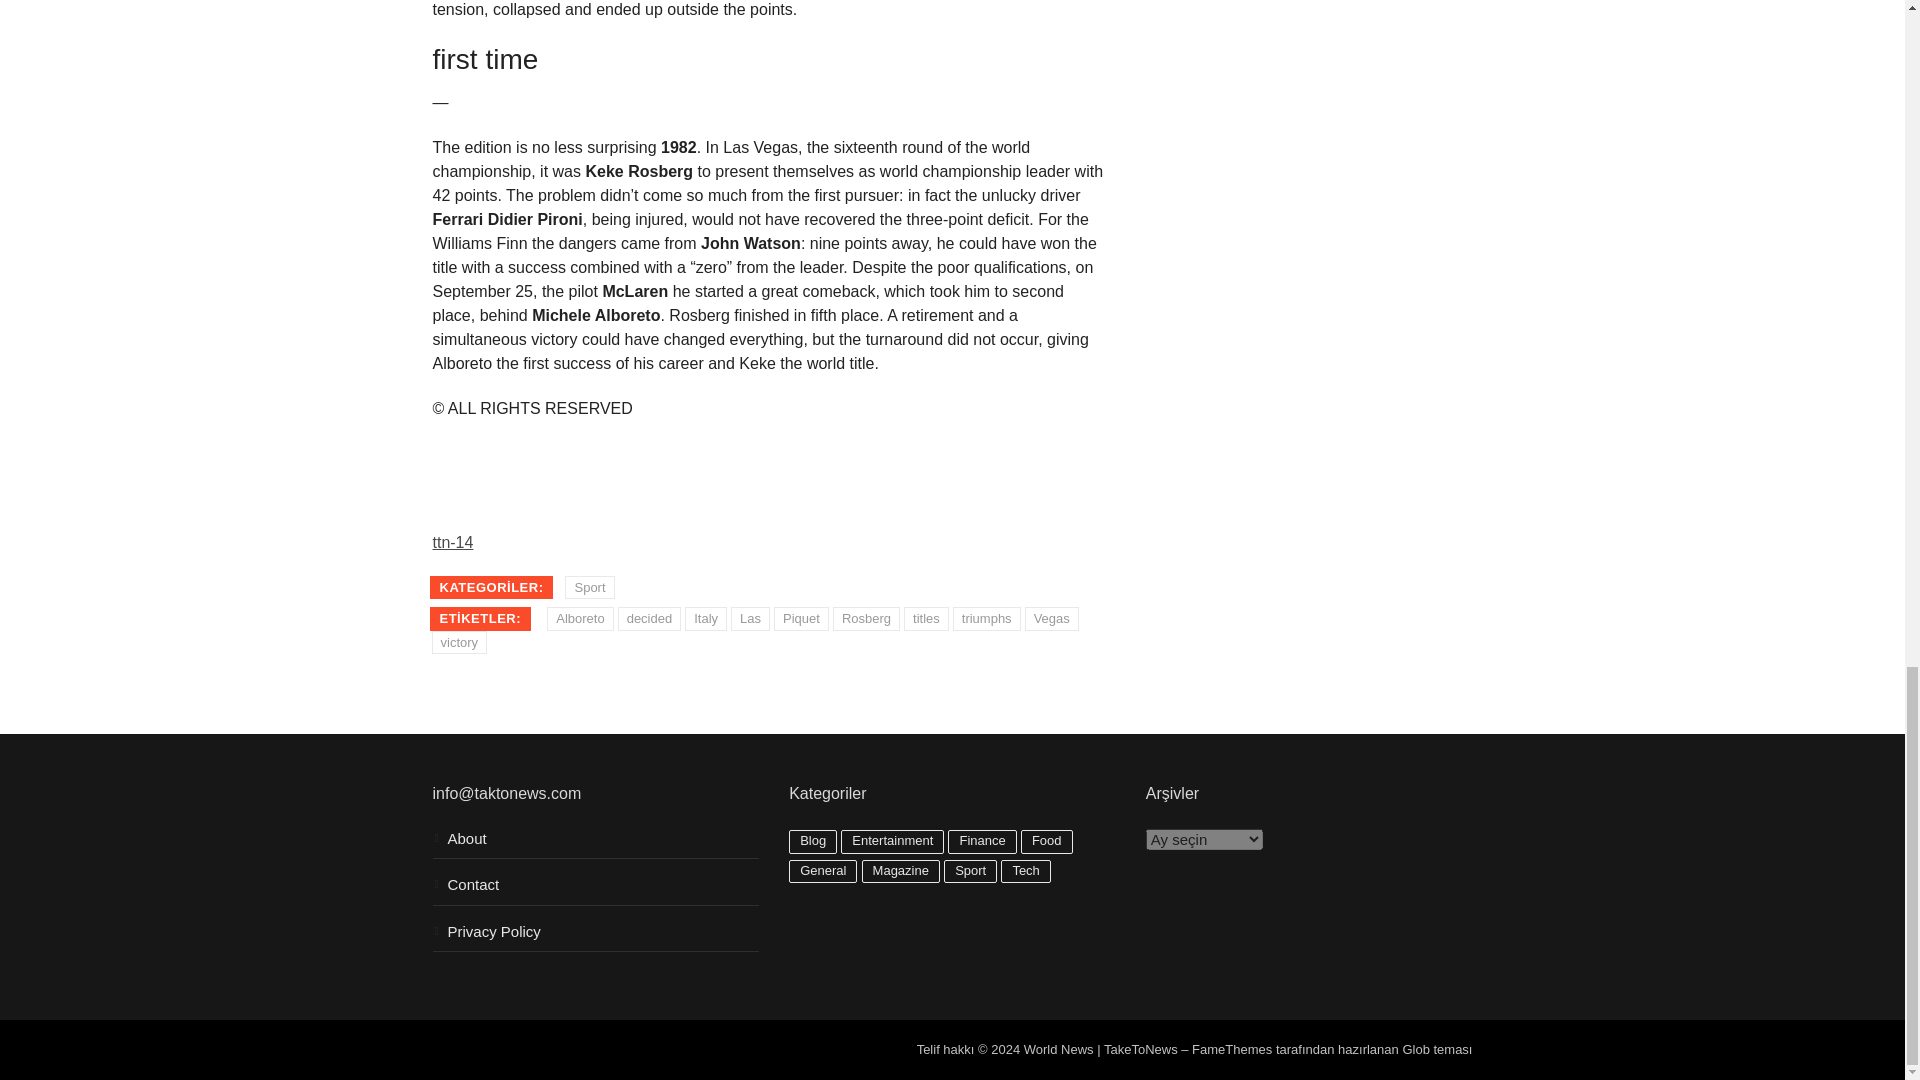  Describe the element at coordinates (580, 618) in the screenshot. I see `Alboreto` at that location.